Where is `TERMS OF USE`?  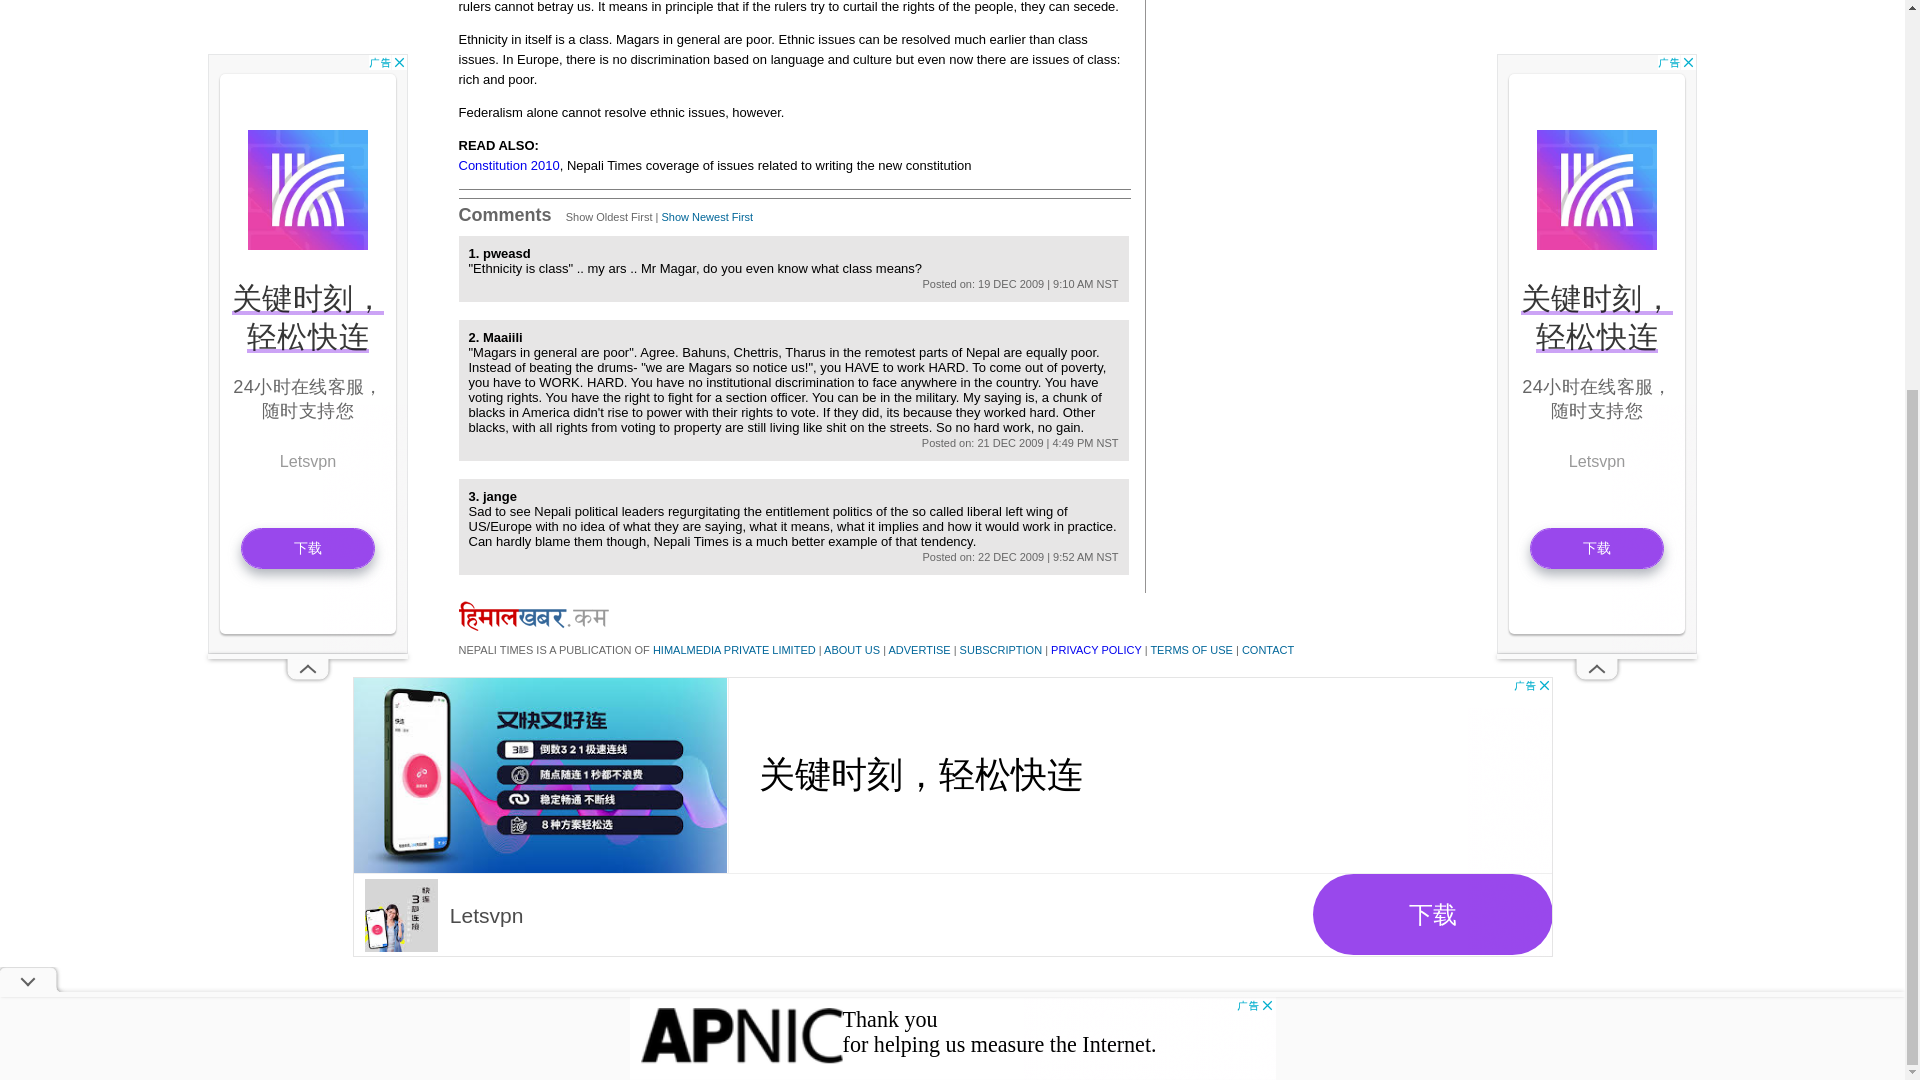 TERMS OF USE is located at coordinates (1191, 649).